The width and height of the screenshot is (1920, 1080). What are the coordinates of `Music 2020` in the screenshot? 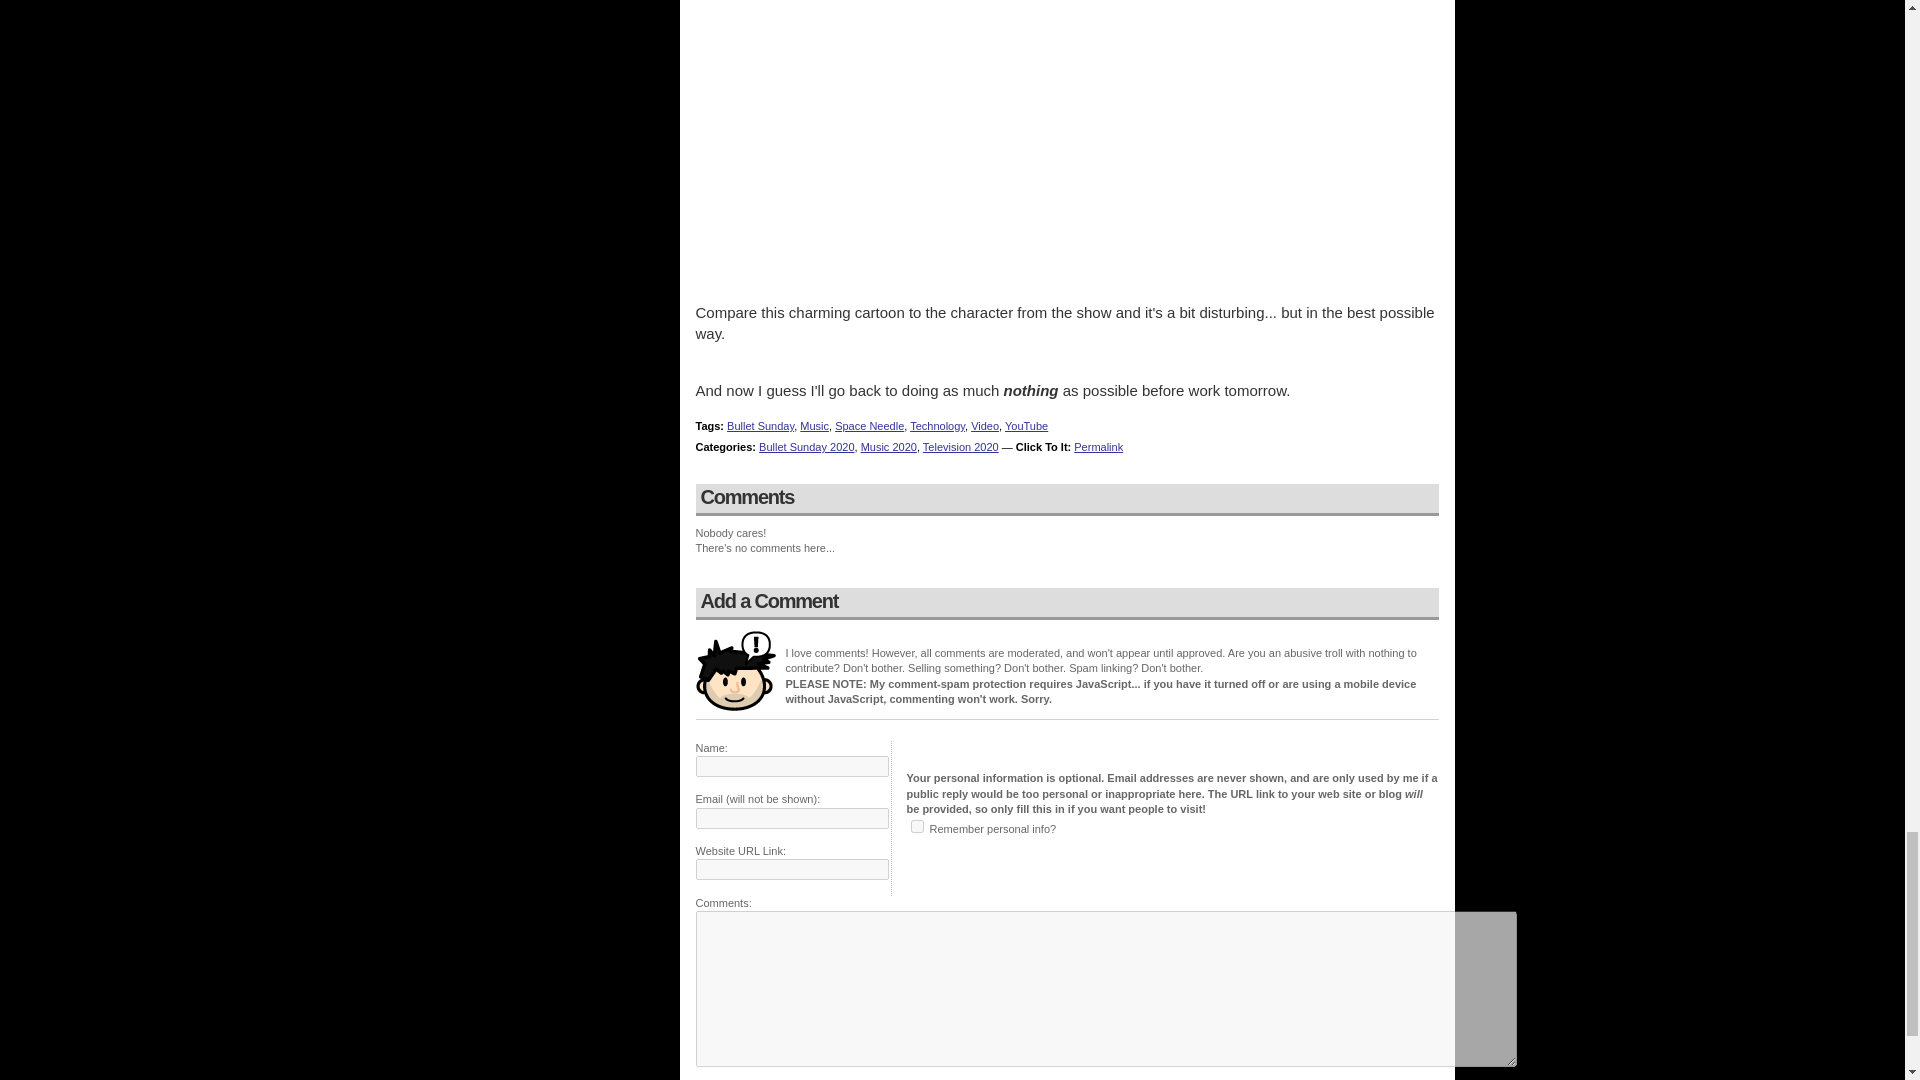 It's located at (888, 446).